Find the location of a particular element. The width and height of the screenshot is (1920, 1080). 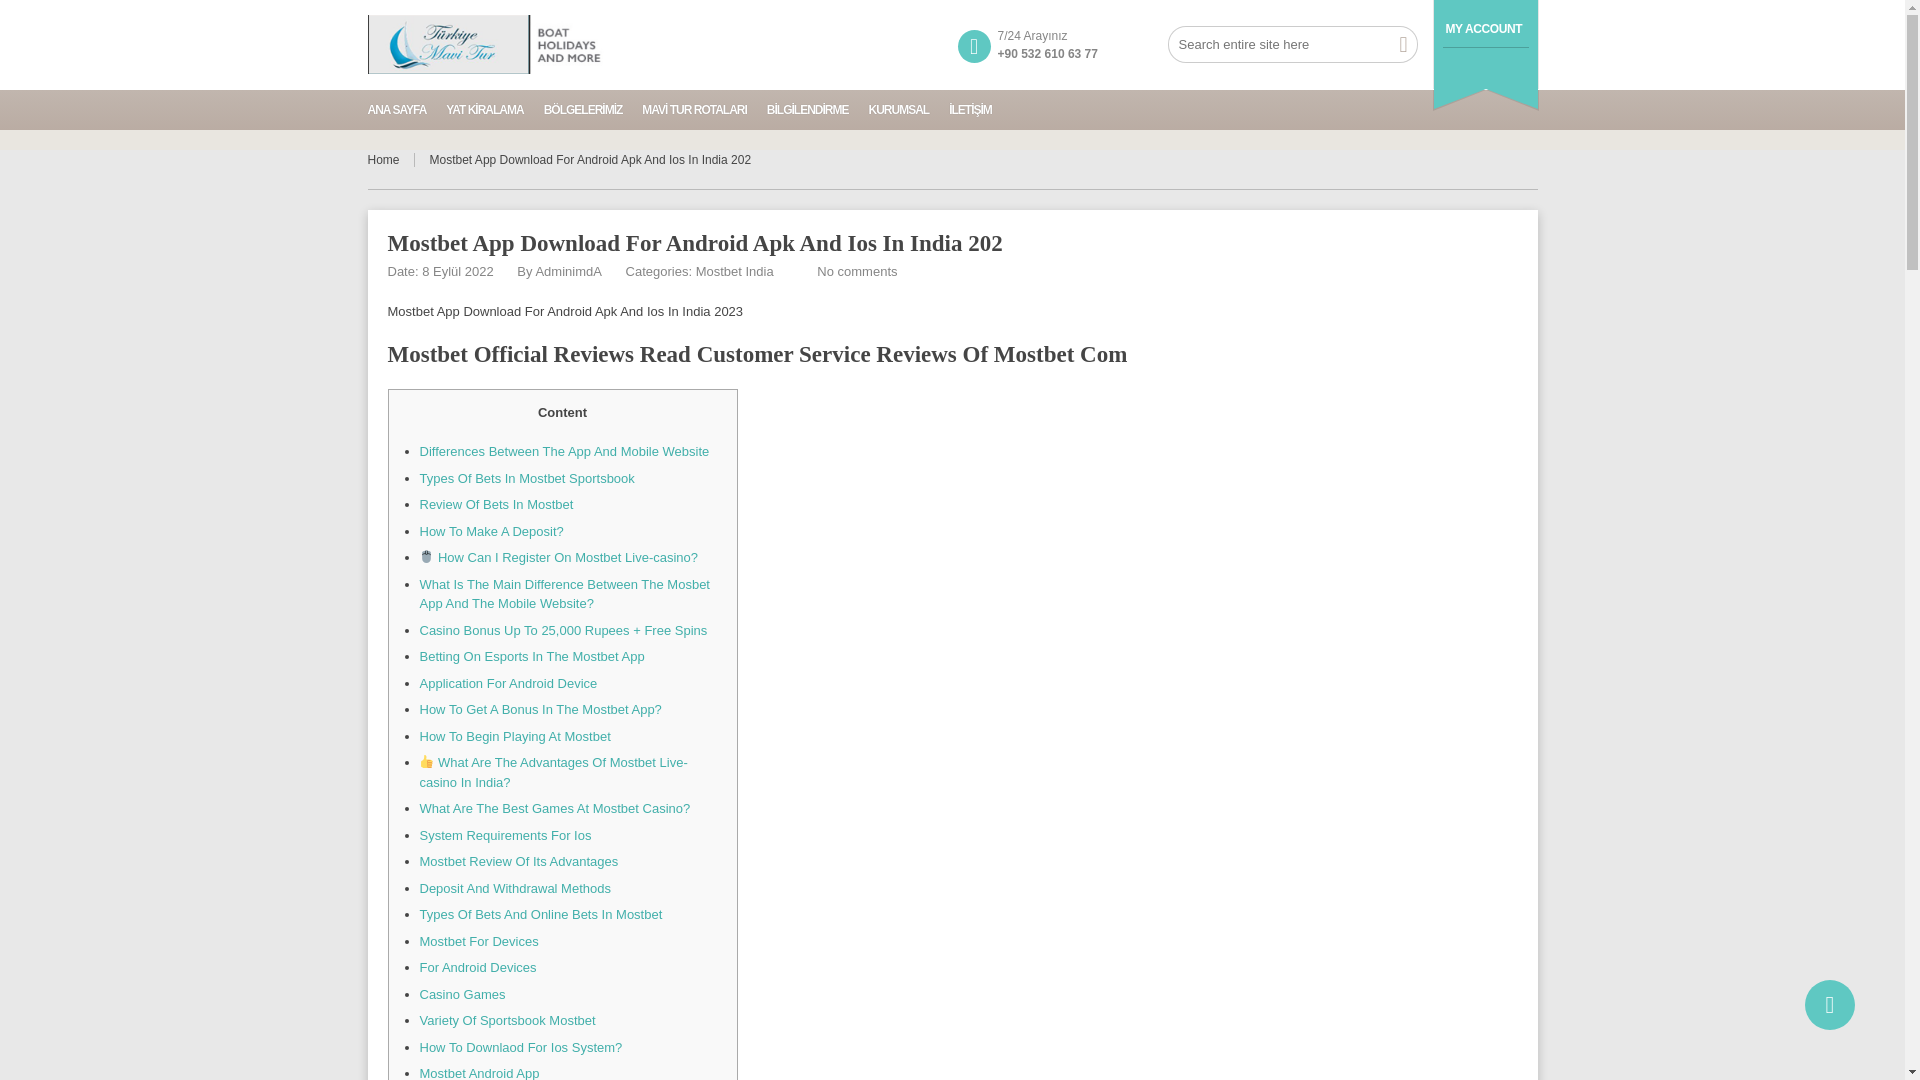

KURUMSAL is located at coordinates (899, 109).